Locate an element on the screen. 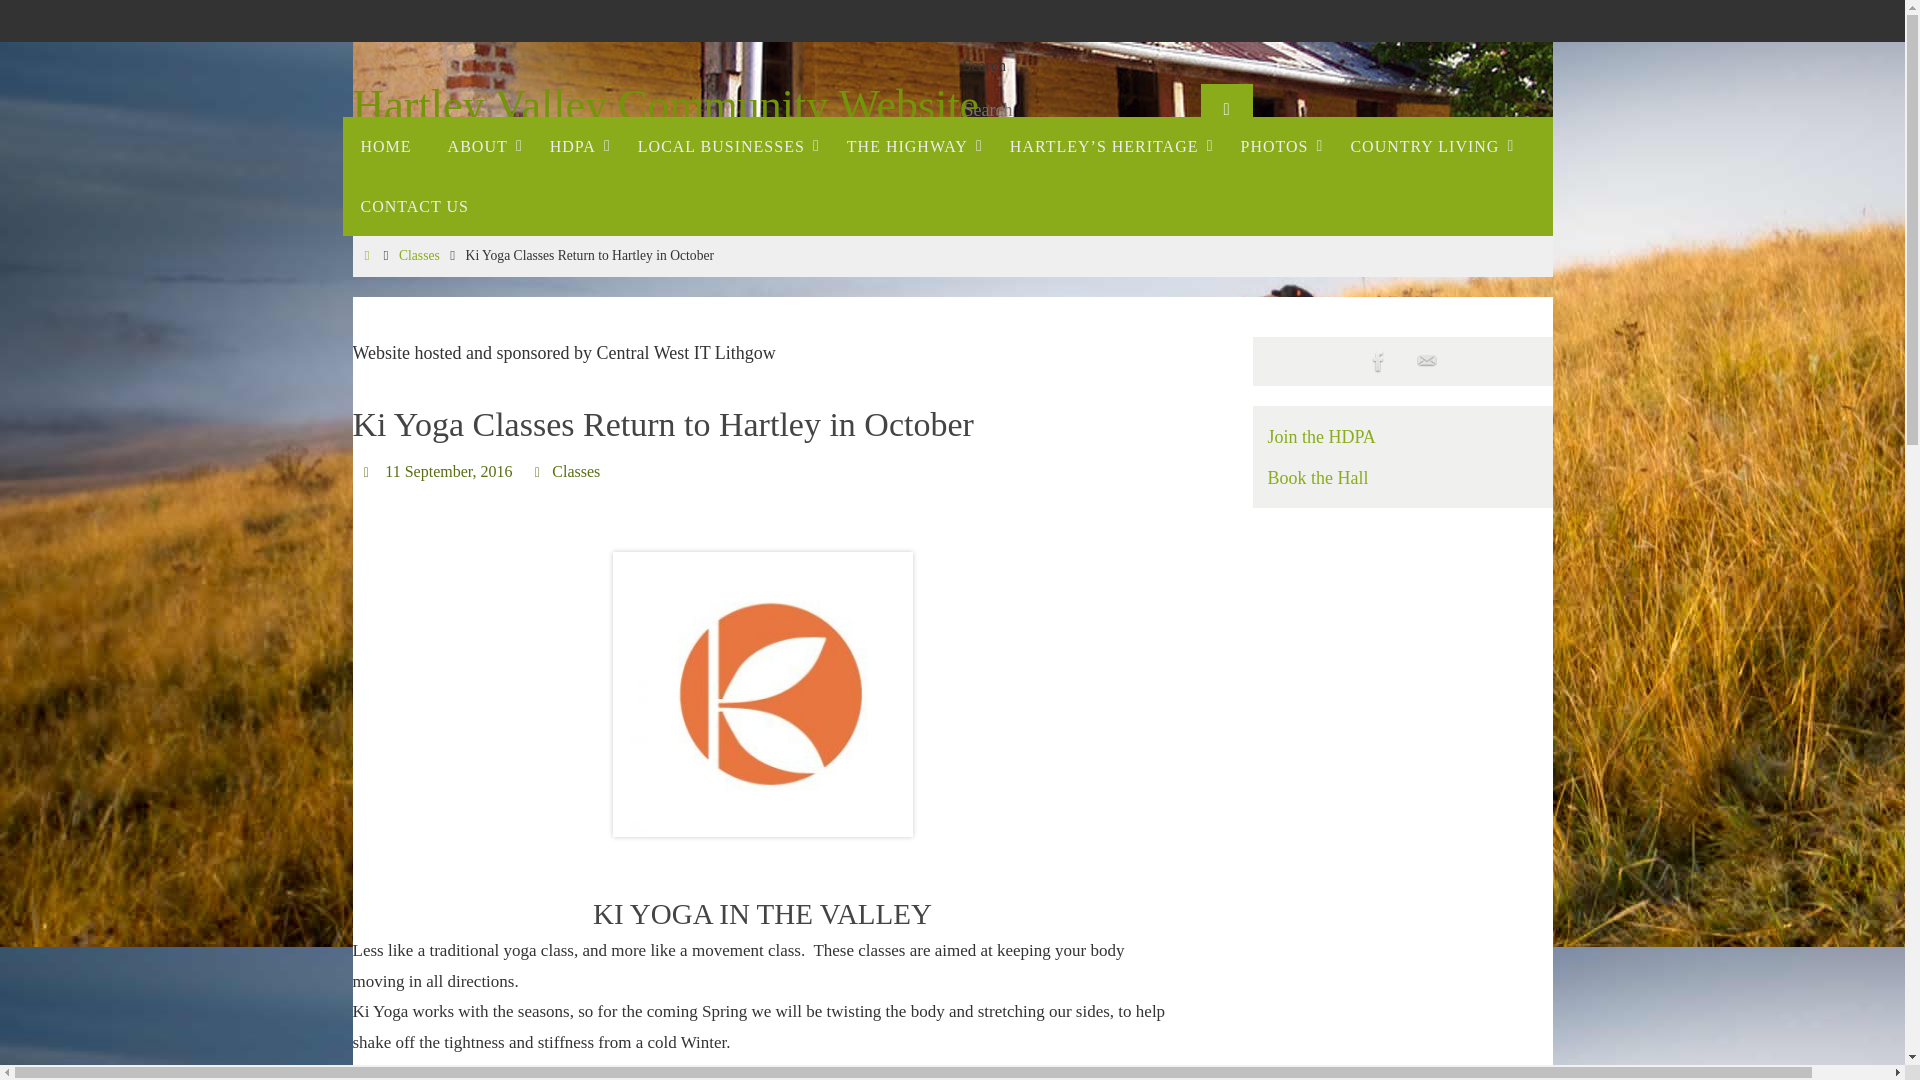 The image size is (1920, 1080). ABOUT is located at coordinates (480, 146).